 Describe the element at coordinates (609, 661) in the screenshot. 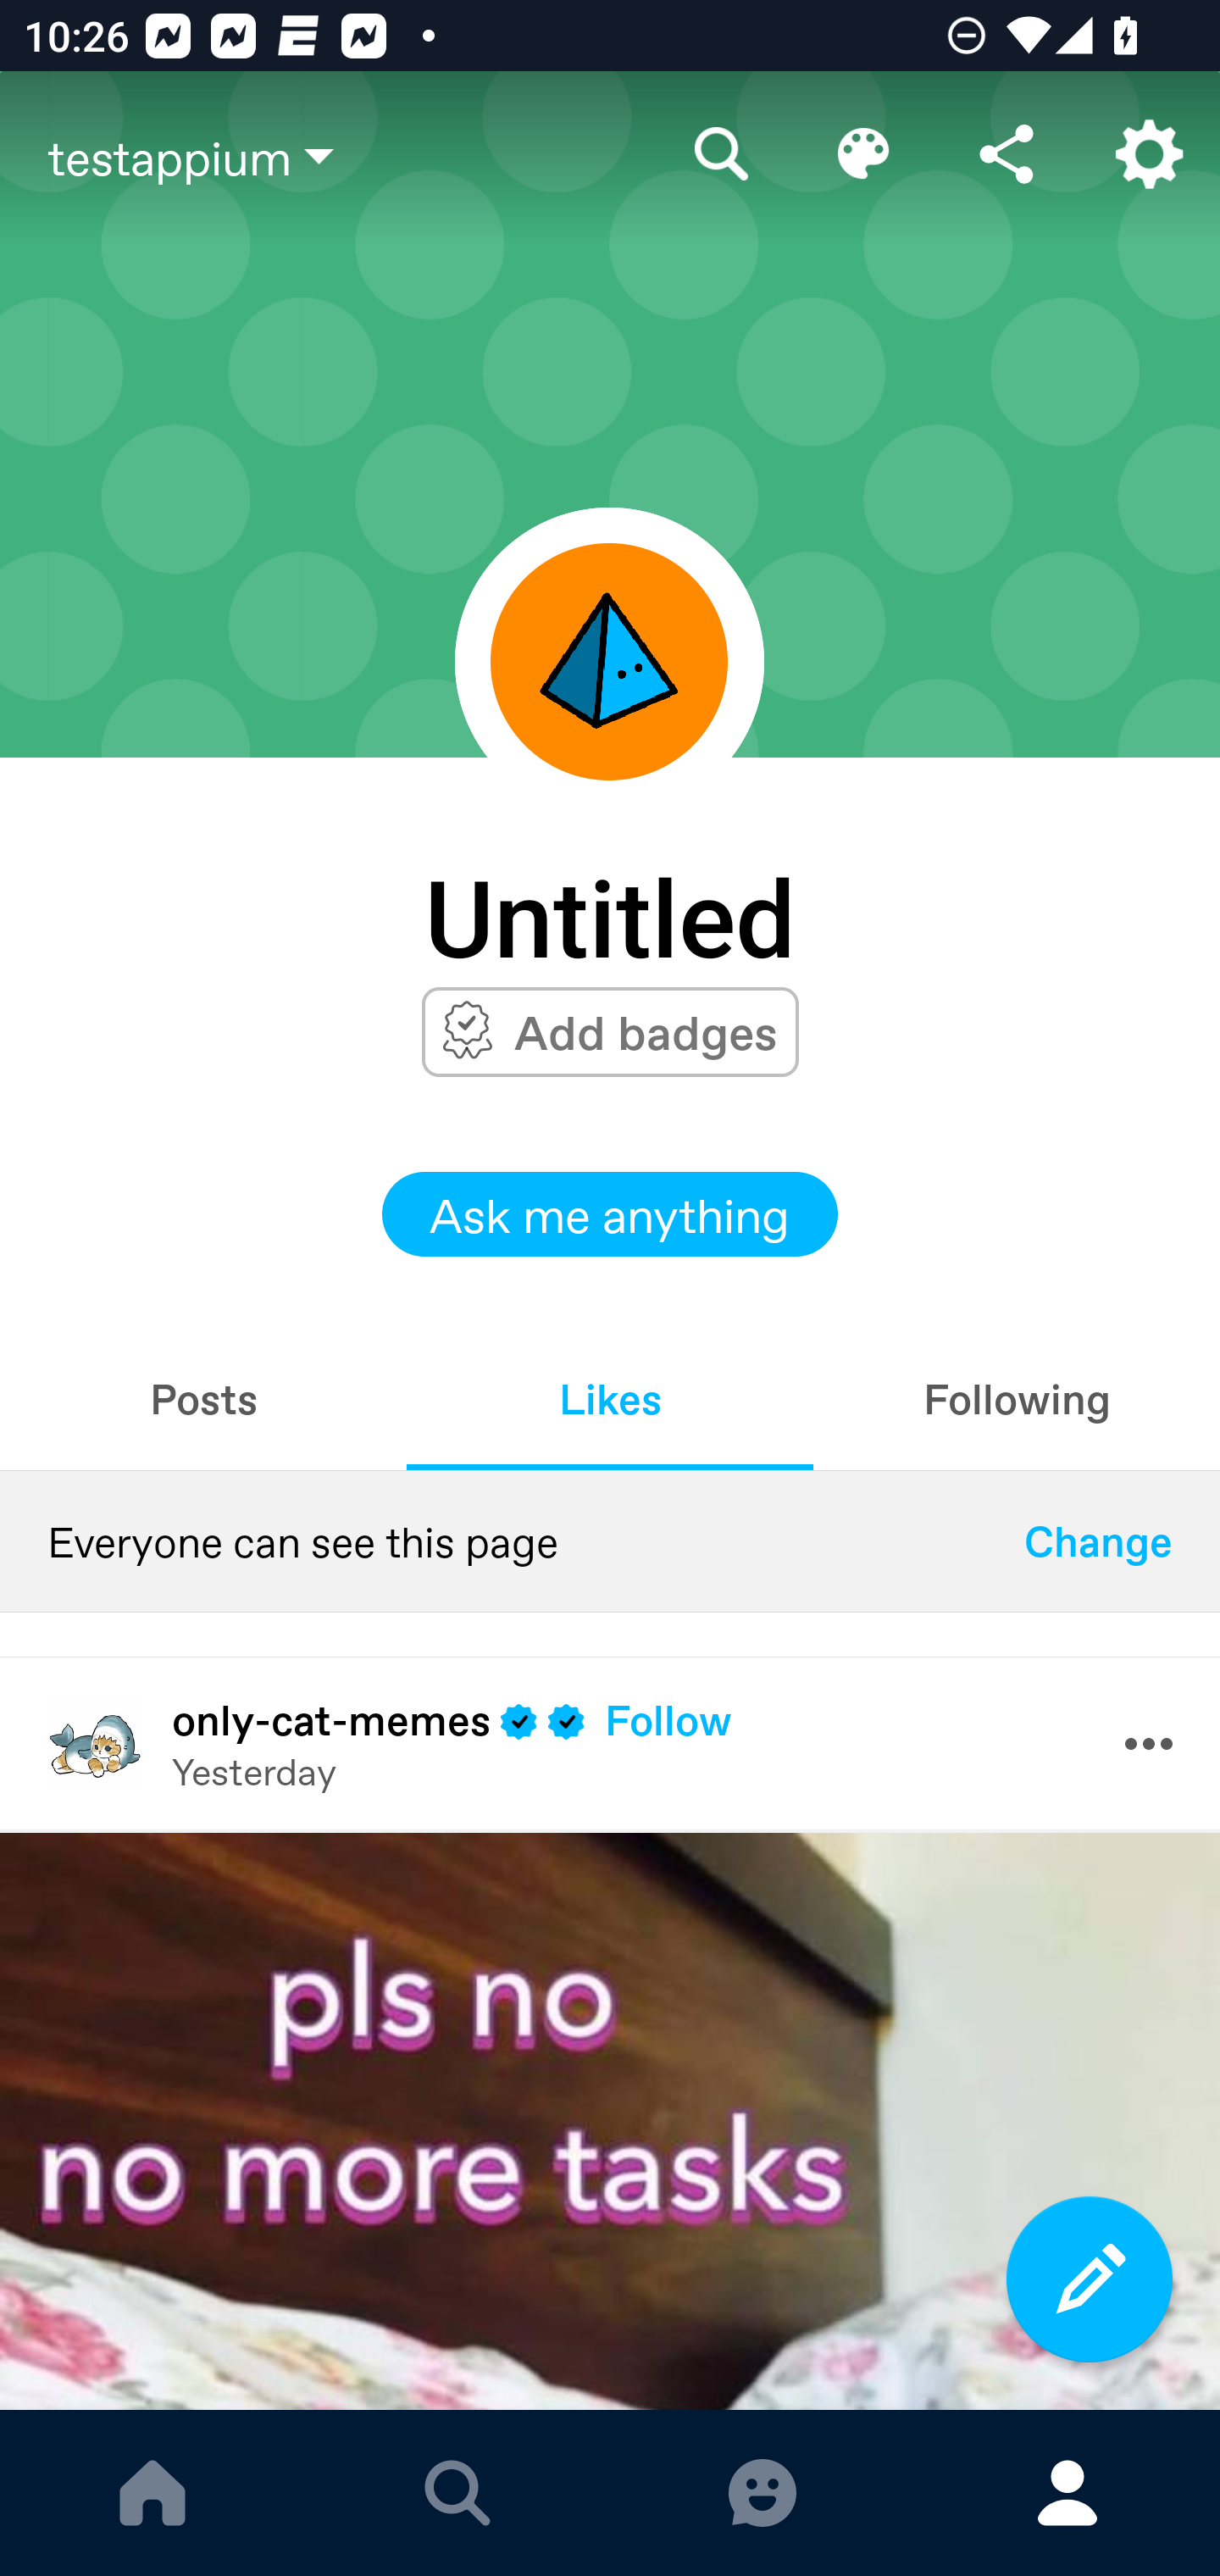

I see `Avatar frame` at that location.